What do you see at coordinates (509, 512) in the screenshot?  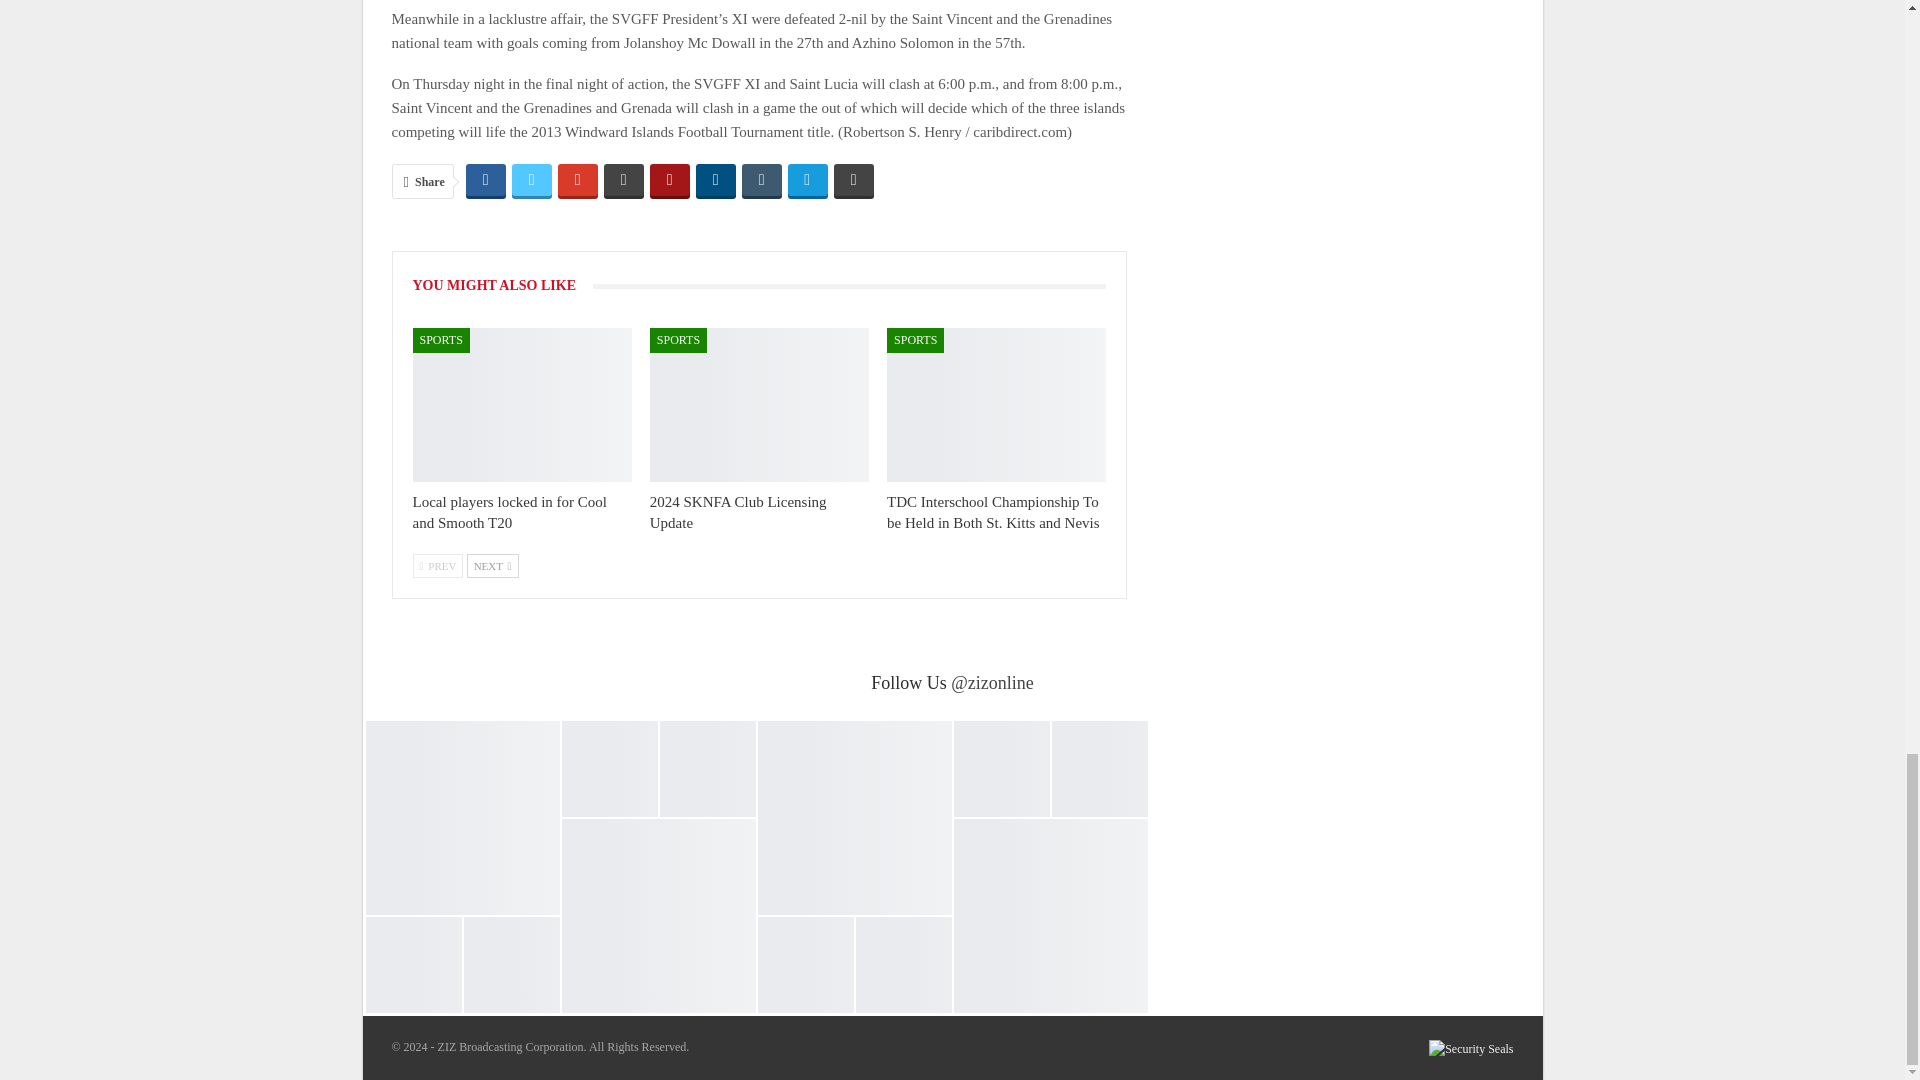 I see `Local players locked in for Cool and Smooth T20` at bounding box center [509, 512].